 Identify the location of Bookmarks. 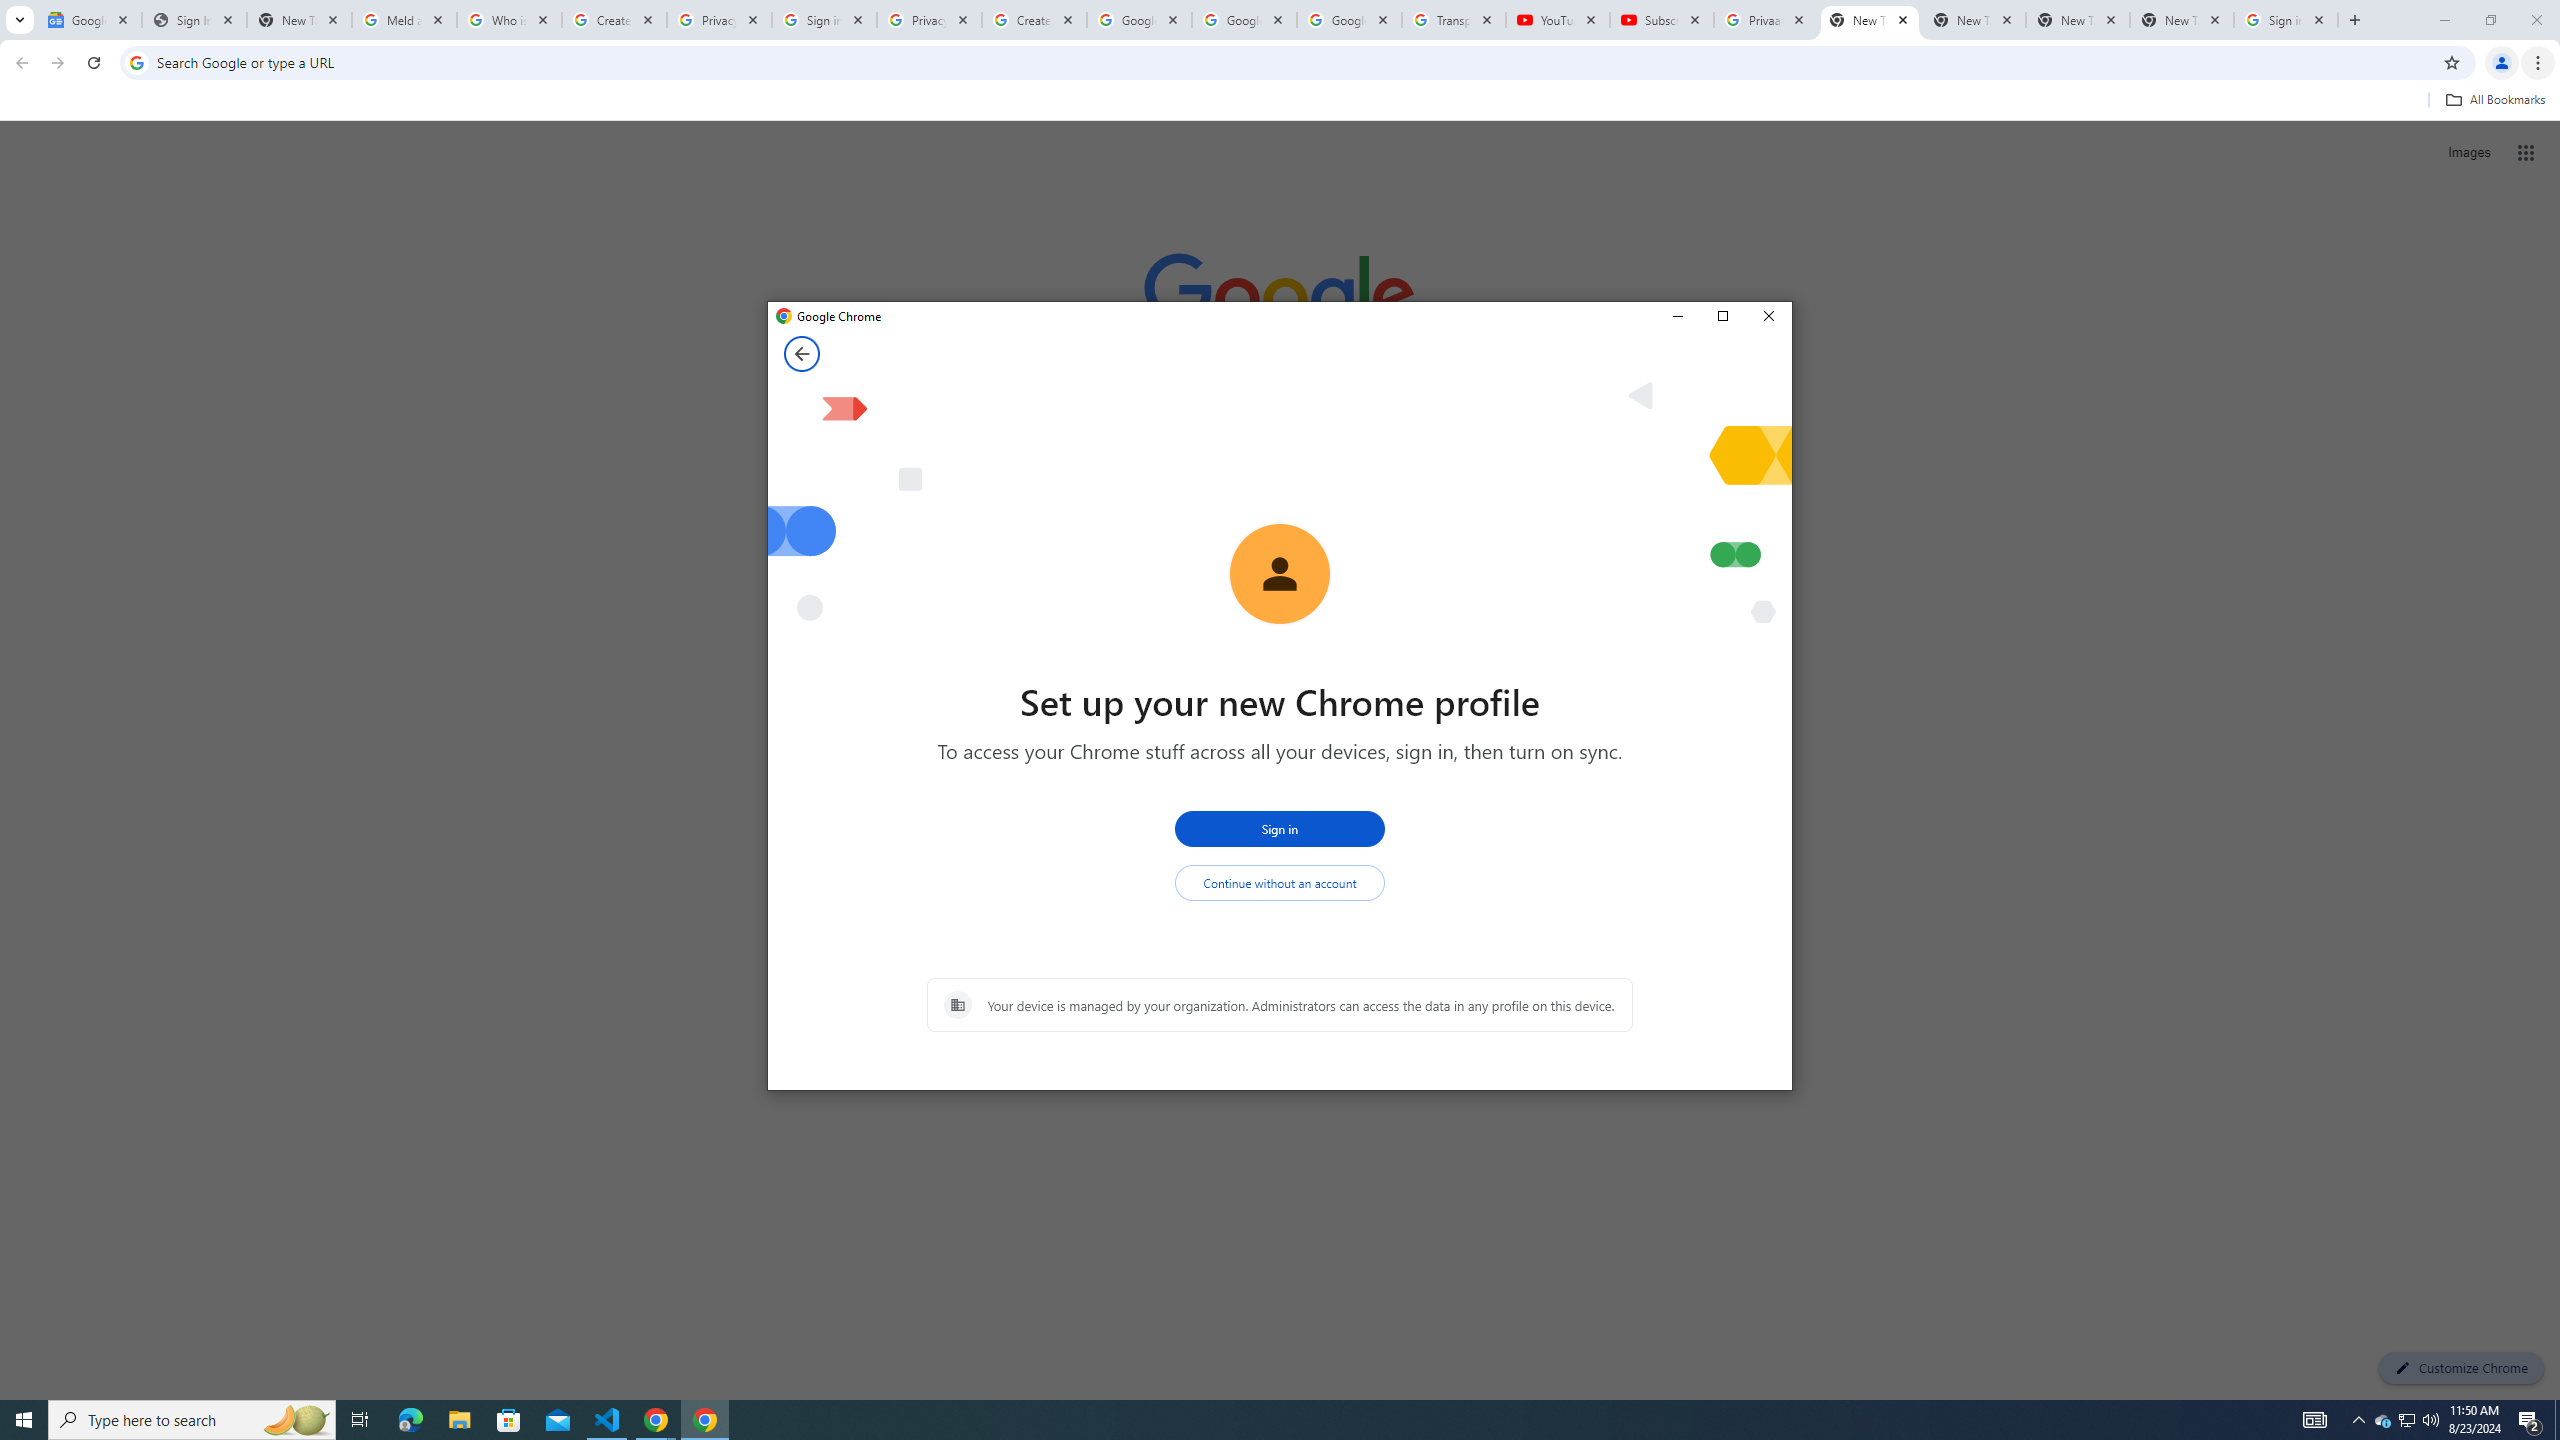
(1280, 102).